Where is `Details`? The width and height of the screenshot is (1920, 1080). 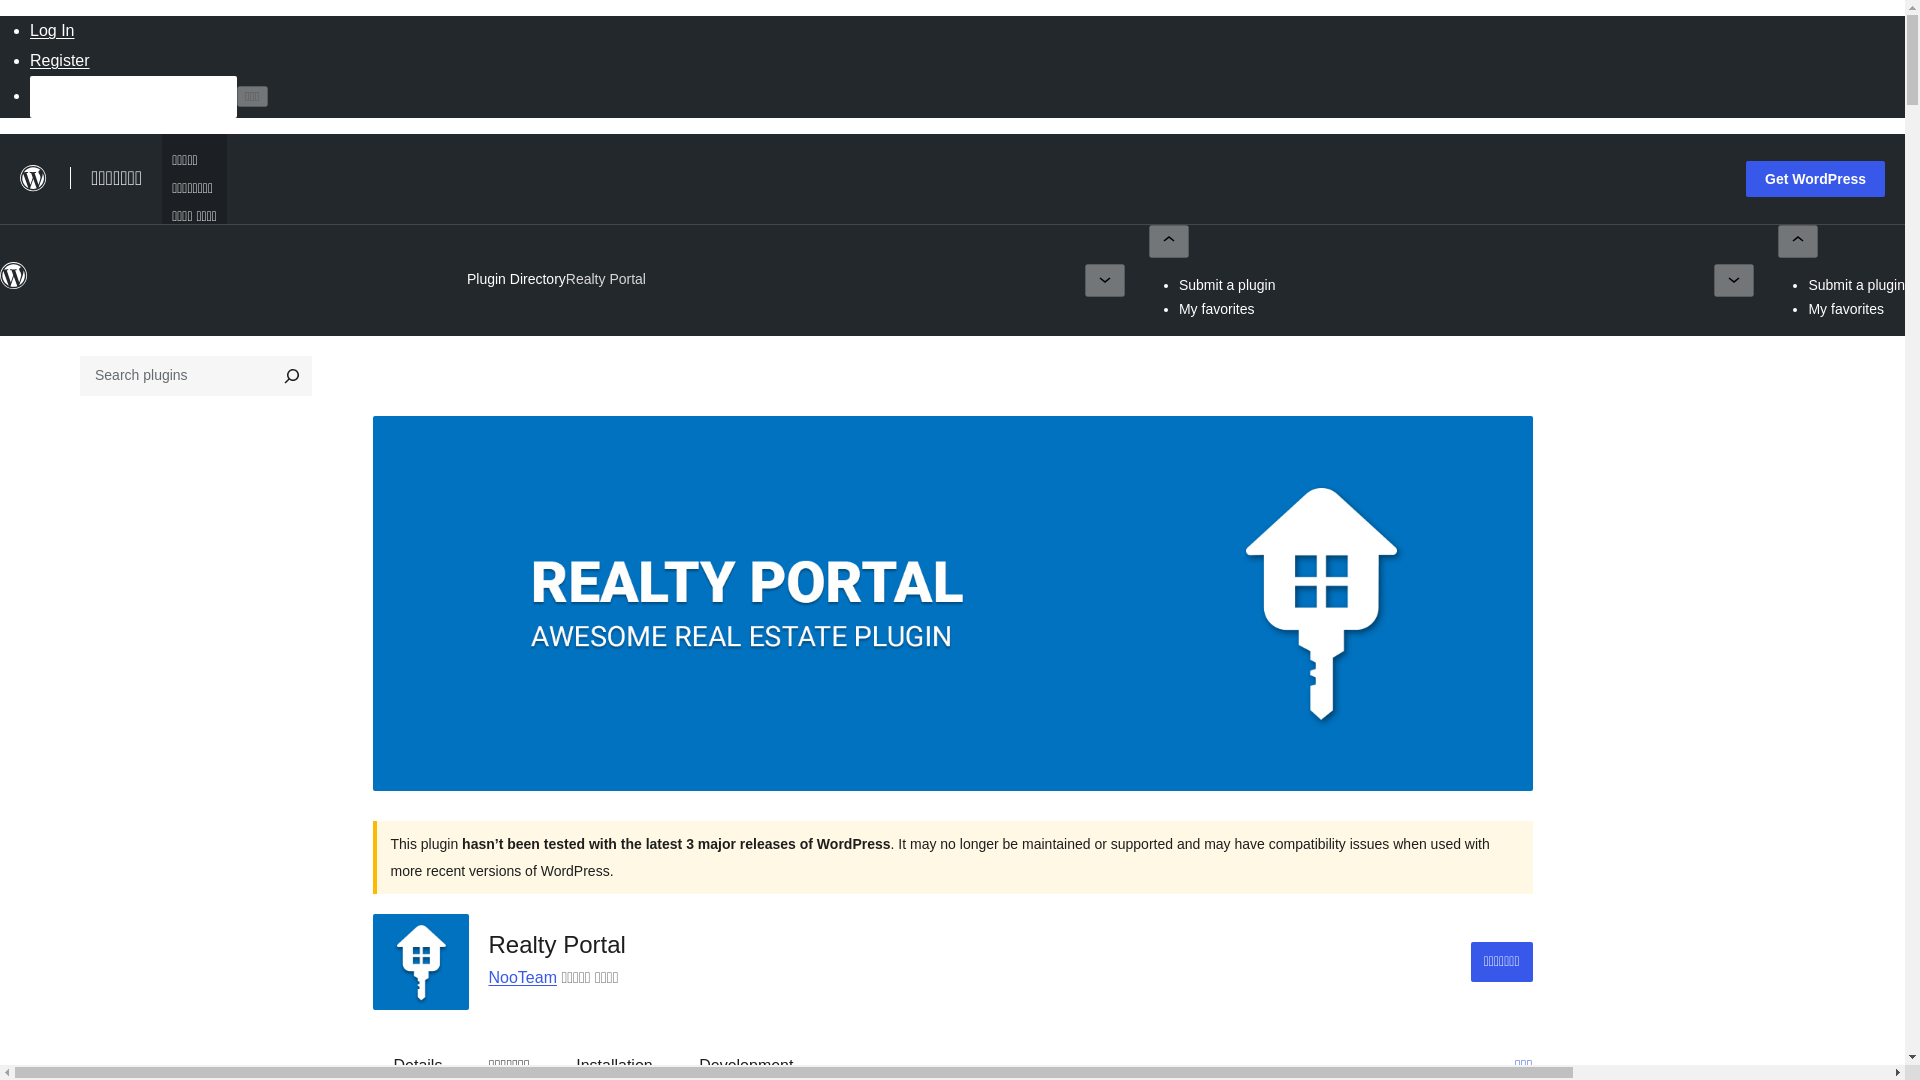 Details is located at coordinates (418, 1060).